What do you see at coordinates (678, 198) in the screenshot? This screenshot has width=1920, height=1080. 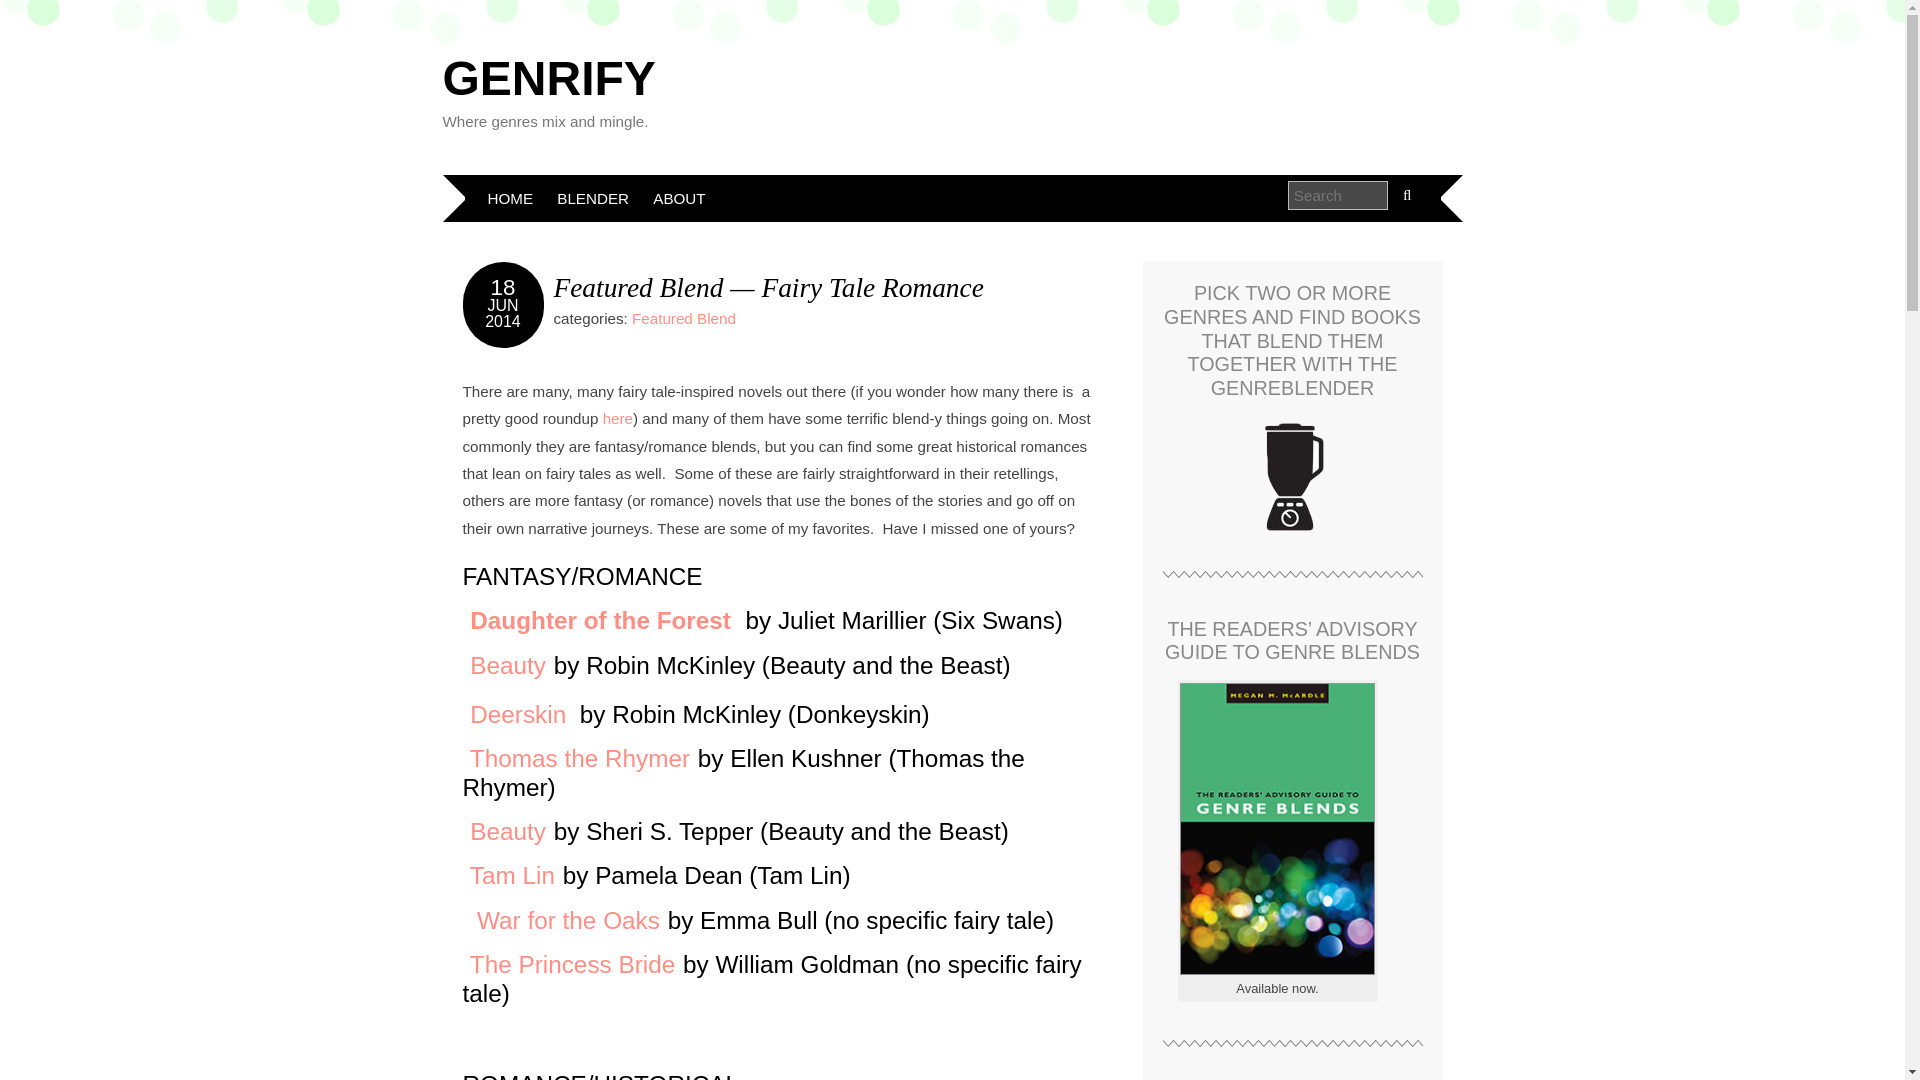 I see `ABOUT` at bounding box center [678, 198].